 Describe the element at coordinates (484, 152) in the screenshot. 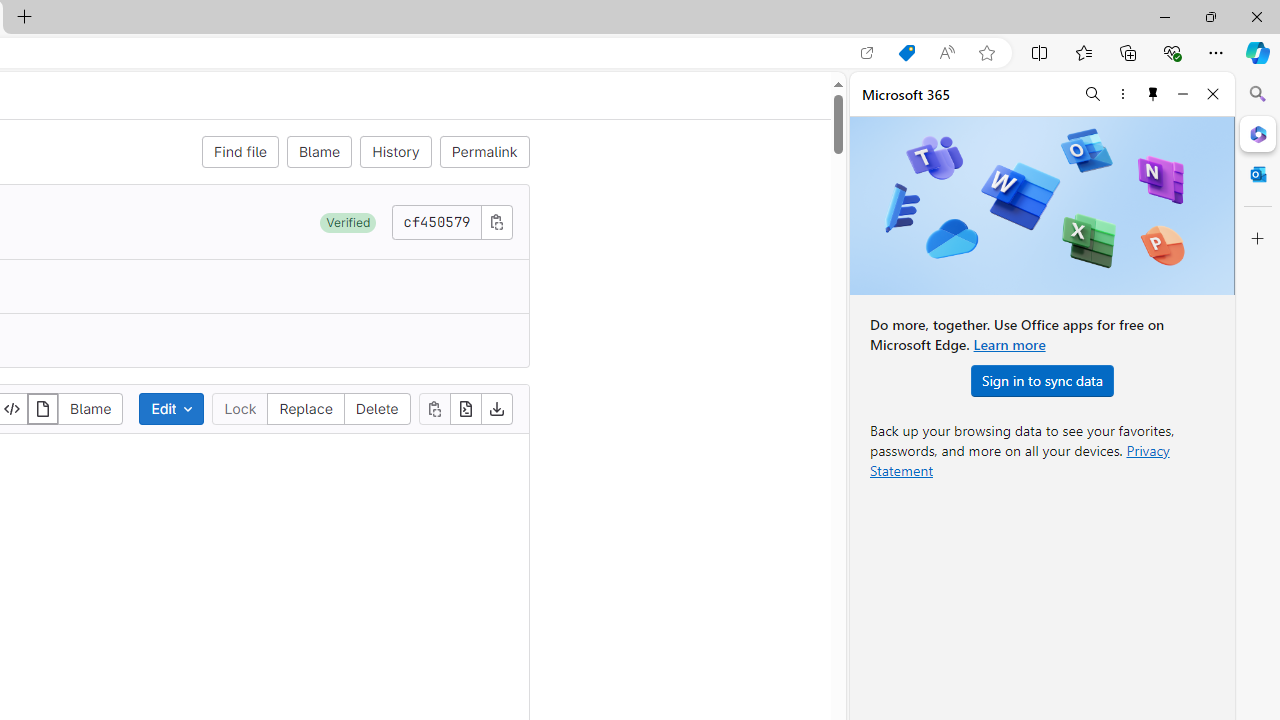

I see `Permalink` at that location.